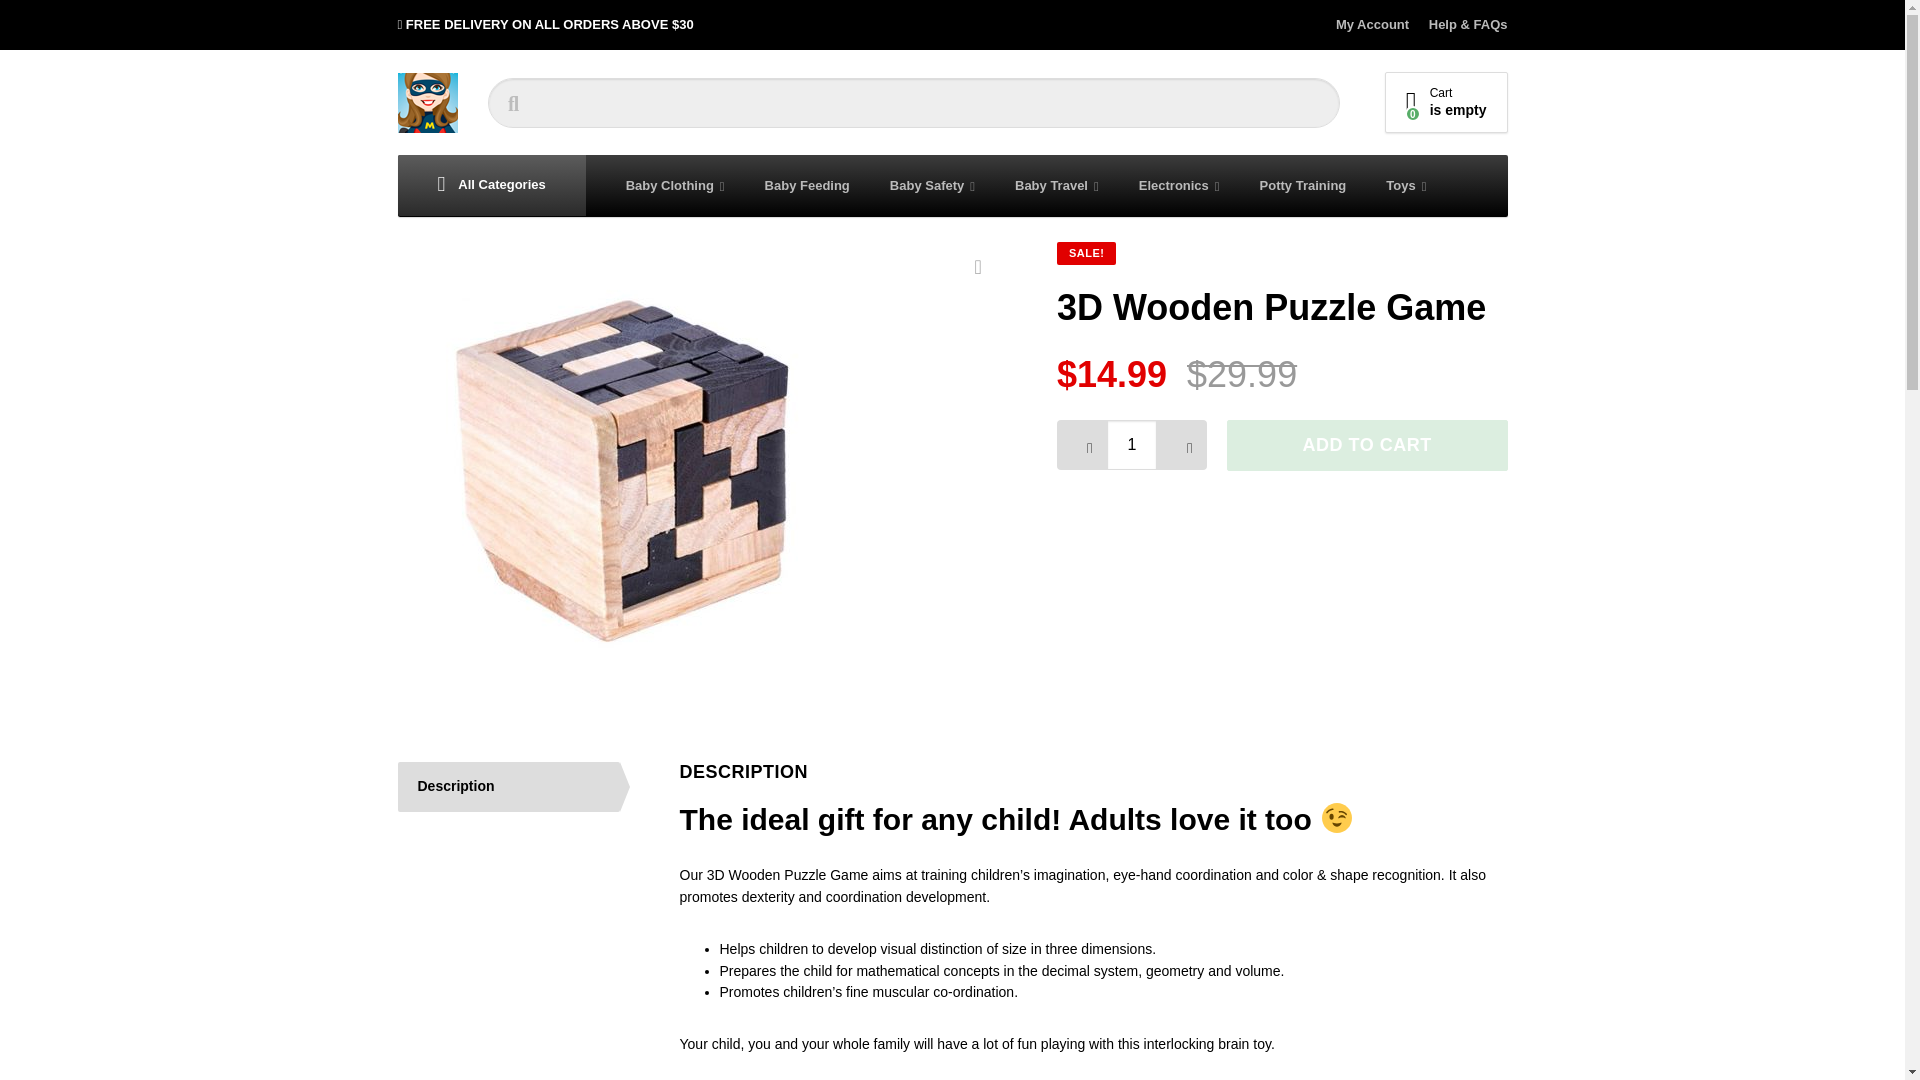 The width and height of the screenshot is (1920, 1080). What do you see at coordinates (1446, 102) in the screenshot?
I see `Baby Travel` at bounding box center [1446, 102].